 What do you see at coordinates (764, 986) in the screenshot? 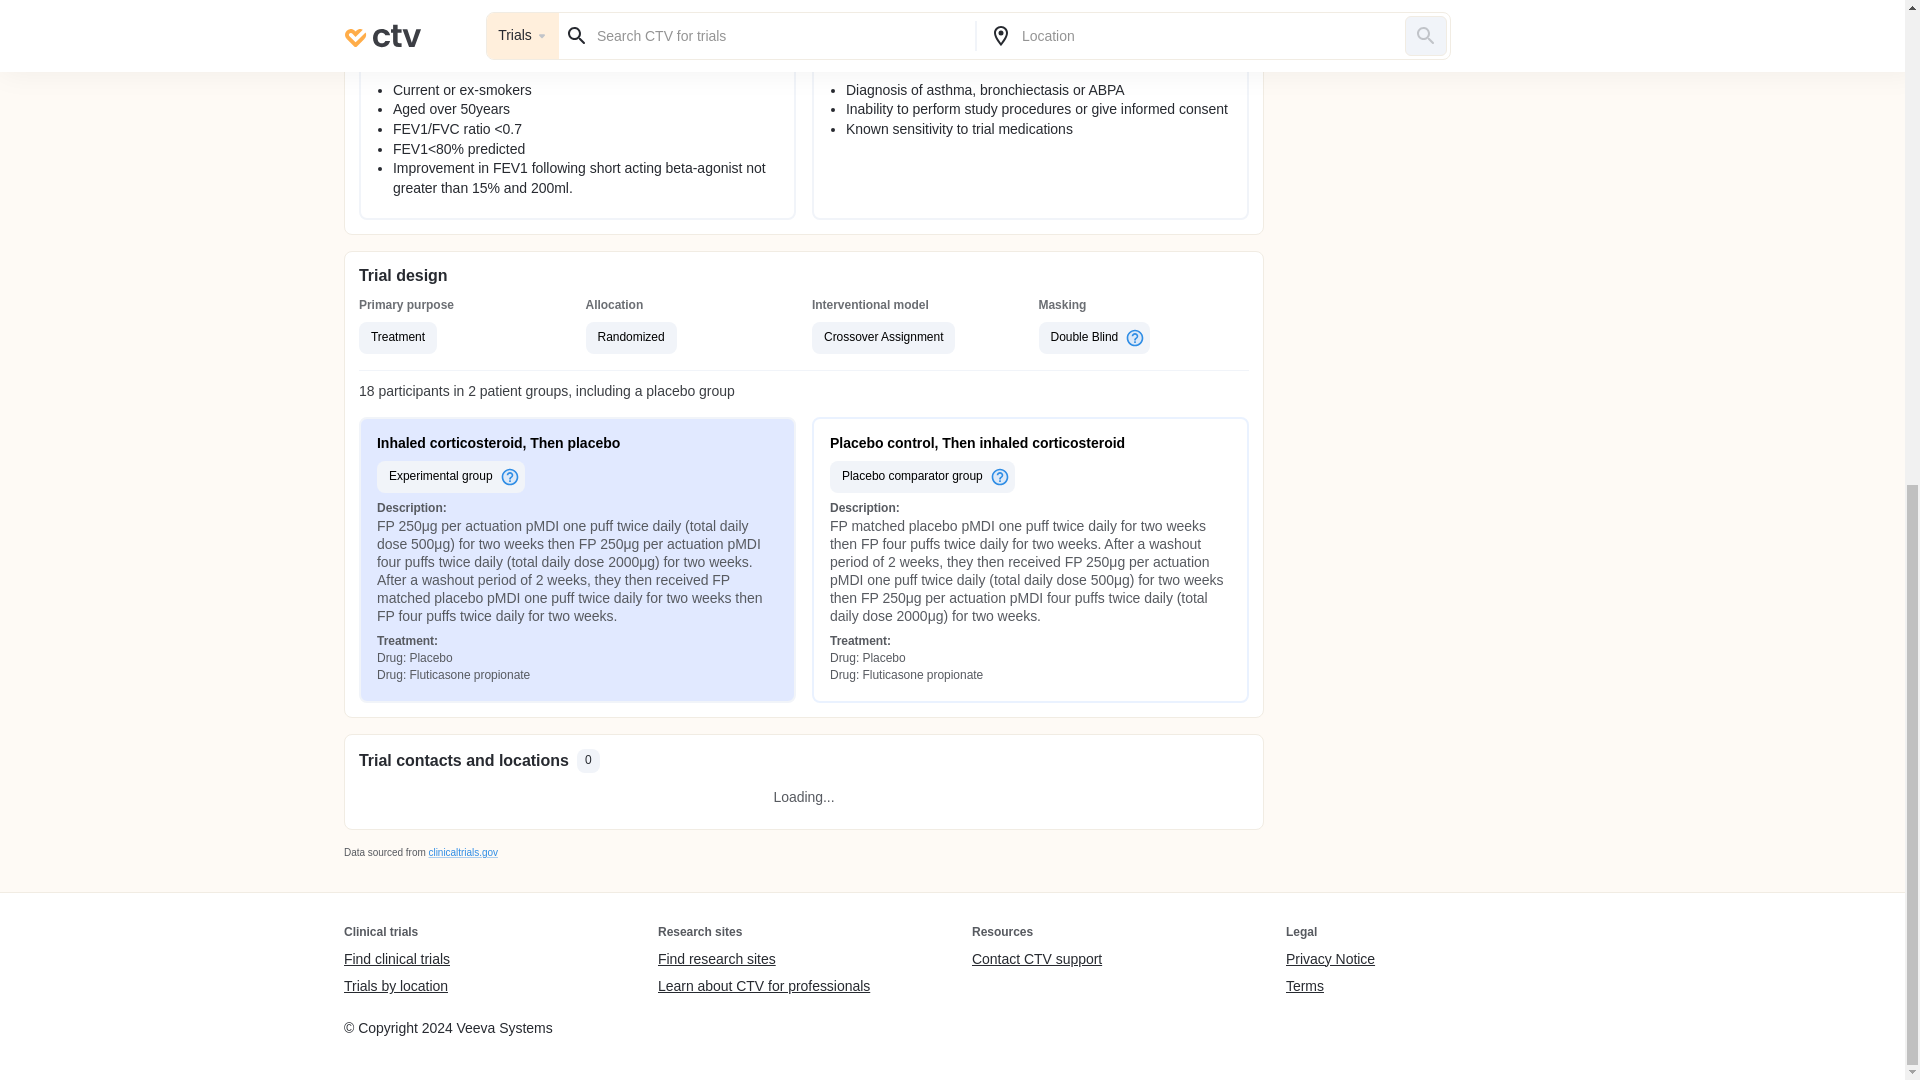
I see `Learn about CTV for professionals` at bounding box center [764, 986].